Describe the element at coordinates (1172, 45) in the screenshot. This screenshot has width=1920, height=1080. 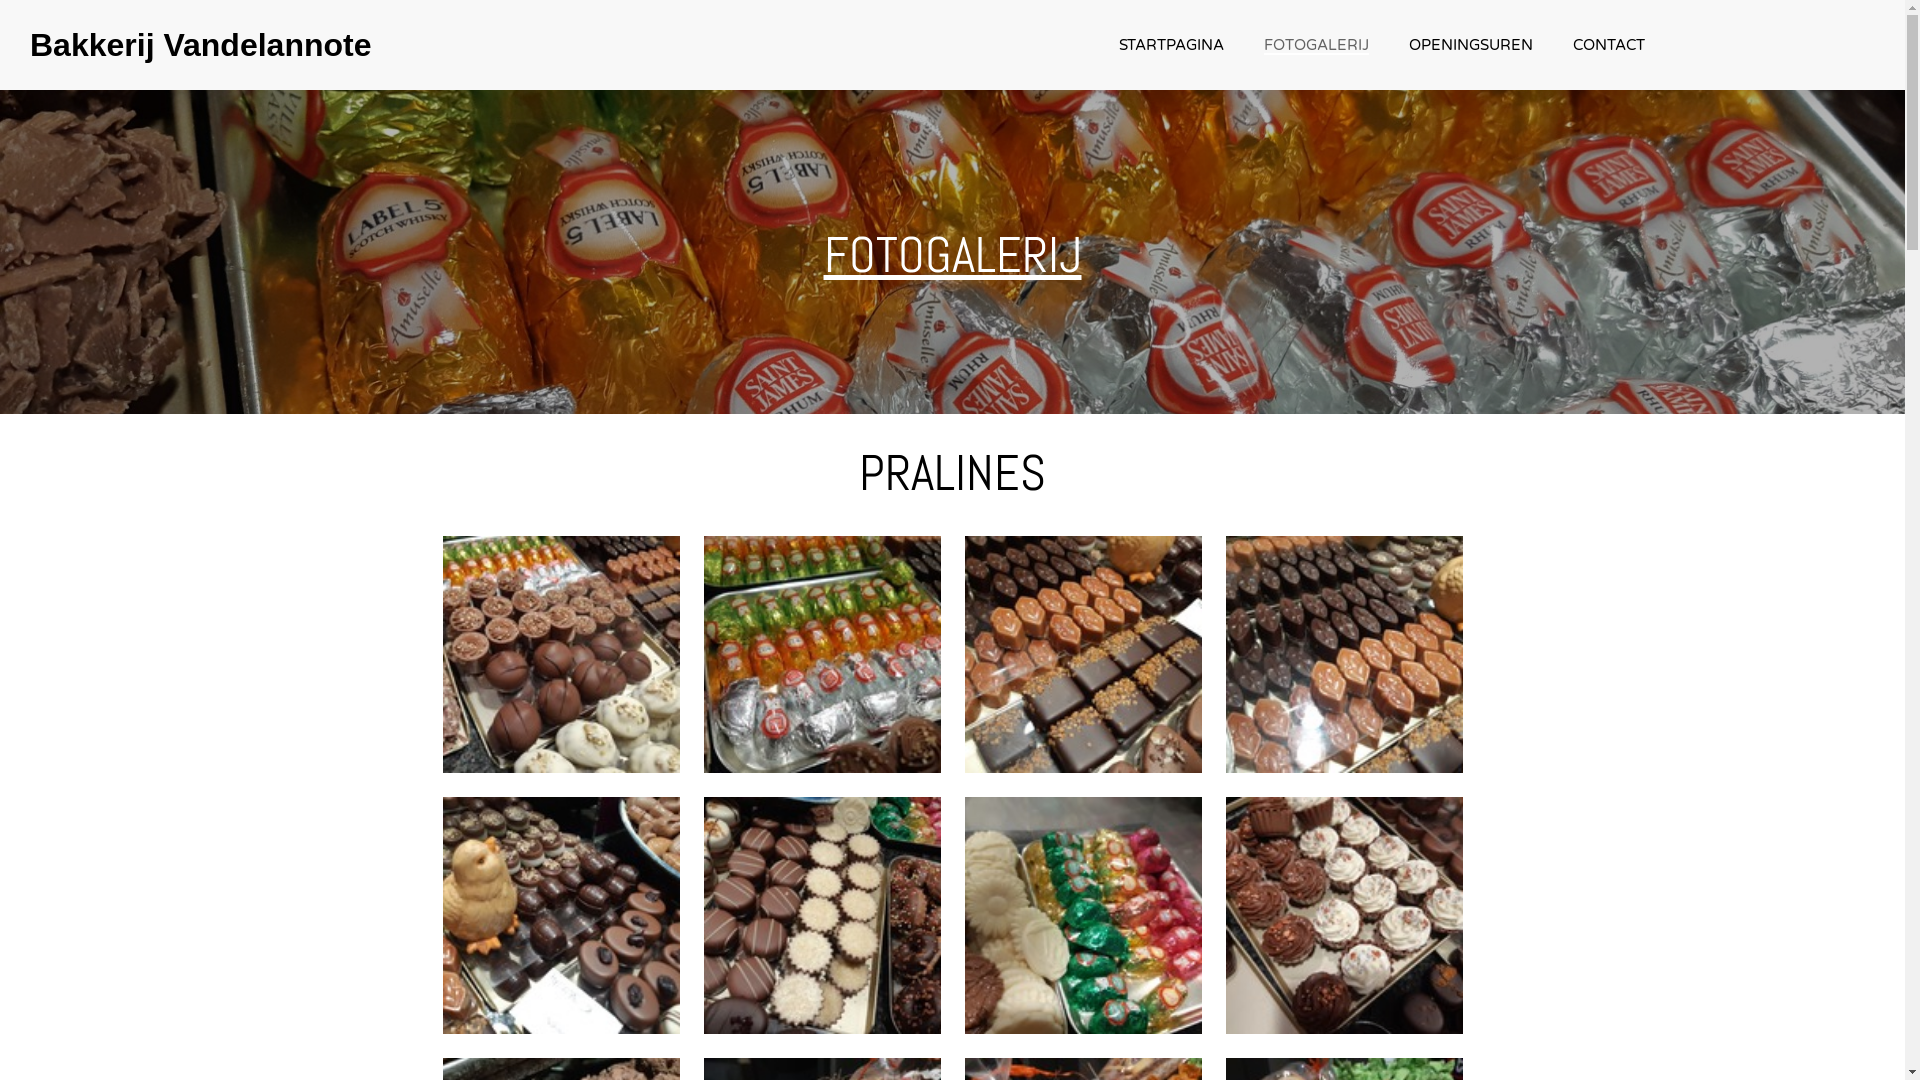
I see `STARTPAGINA` at that location.